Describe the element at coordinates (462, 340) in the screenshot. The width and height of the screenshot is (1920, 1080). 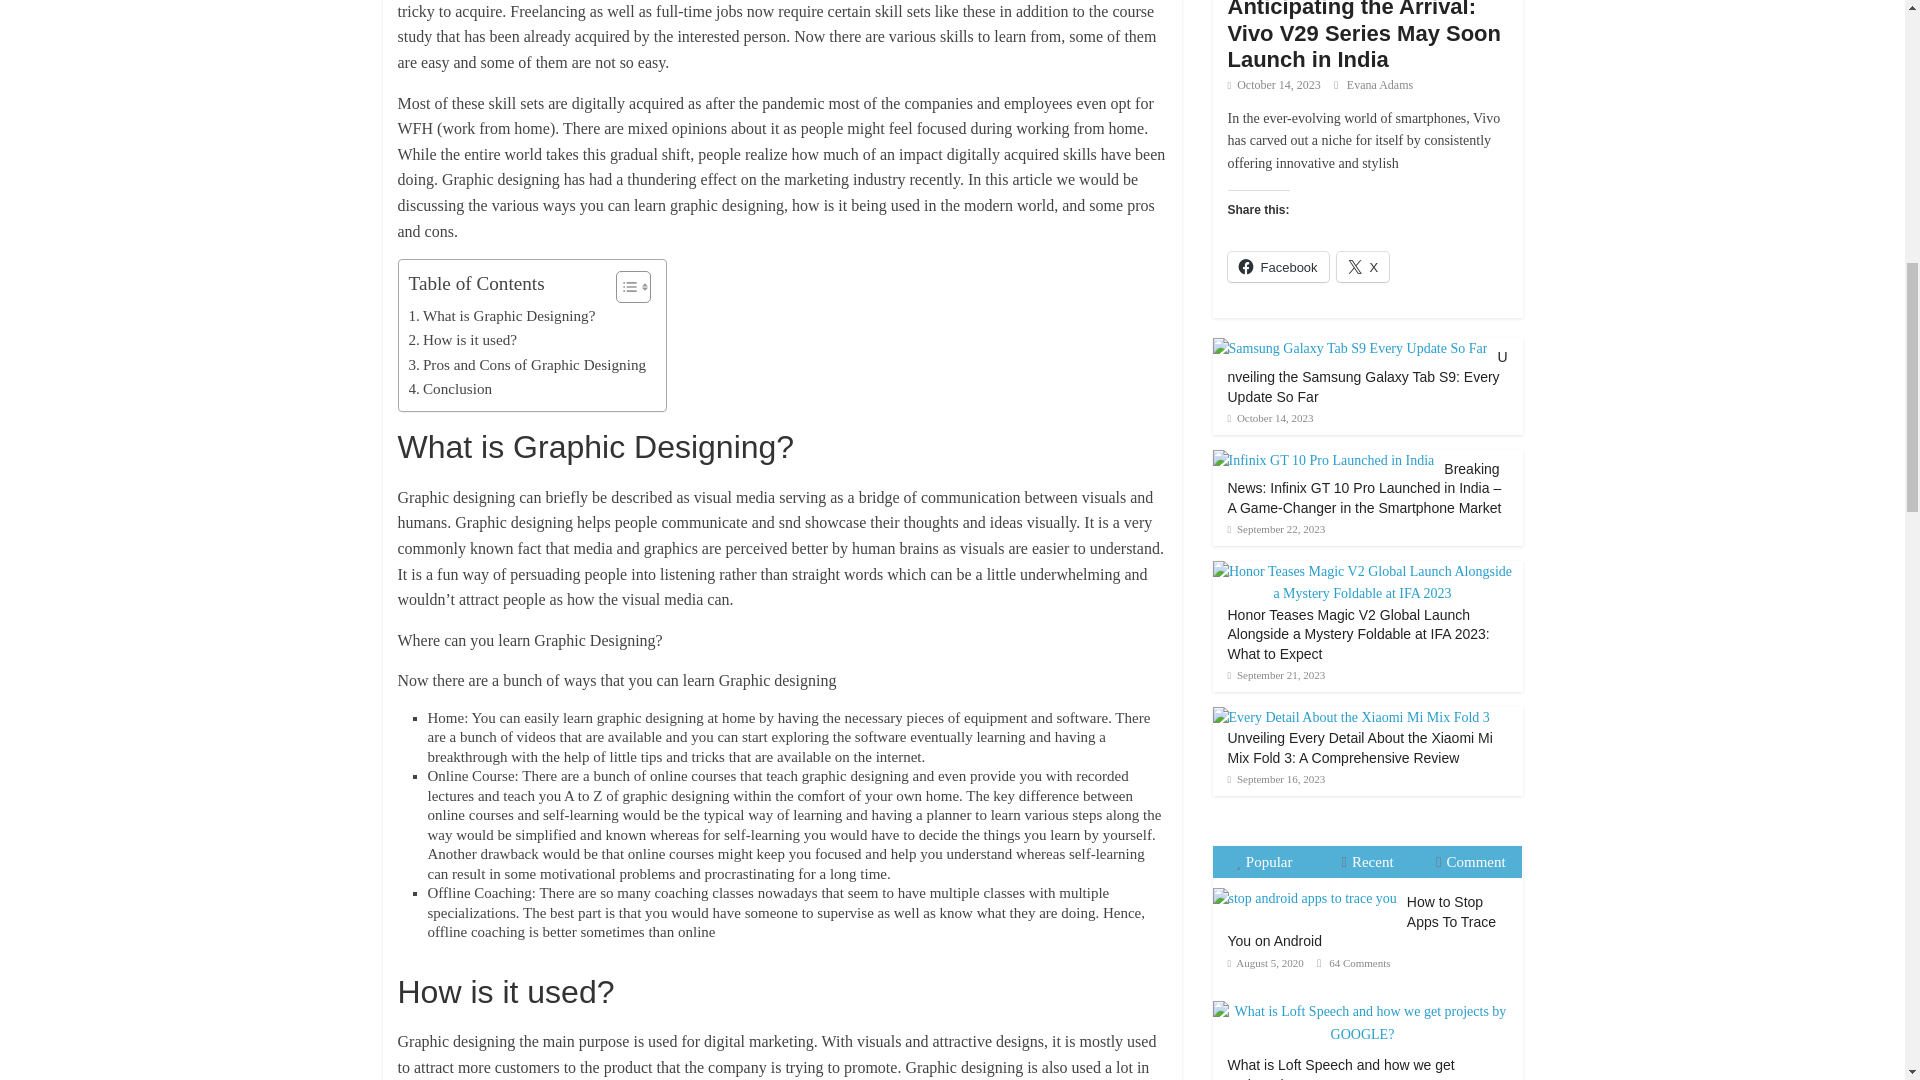
I see `How is it used?` at that location.